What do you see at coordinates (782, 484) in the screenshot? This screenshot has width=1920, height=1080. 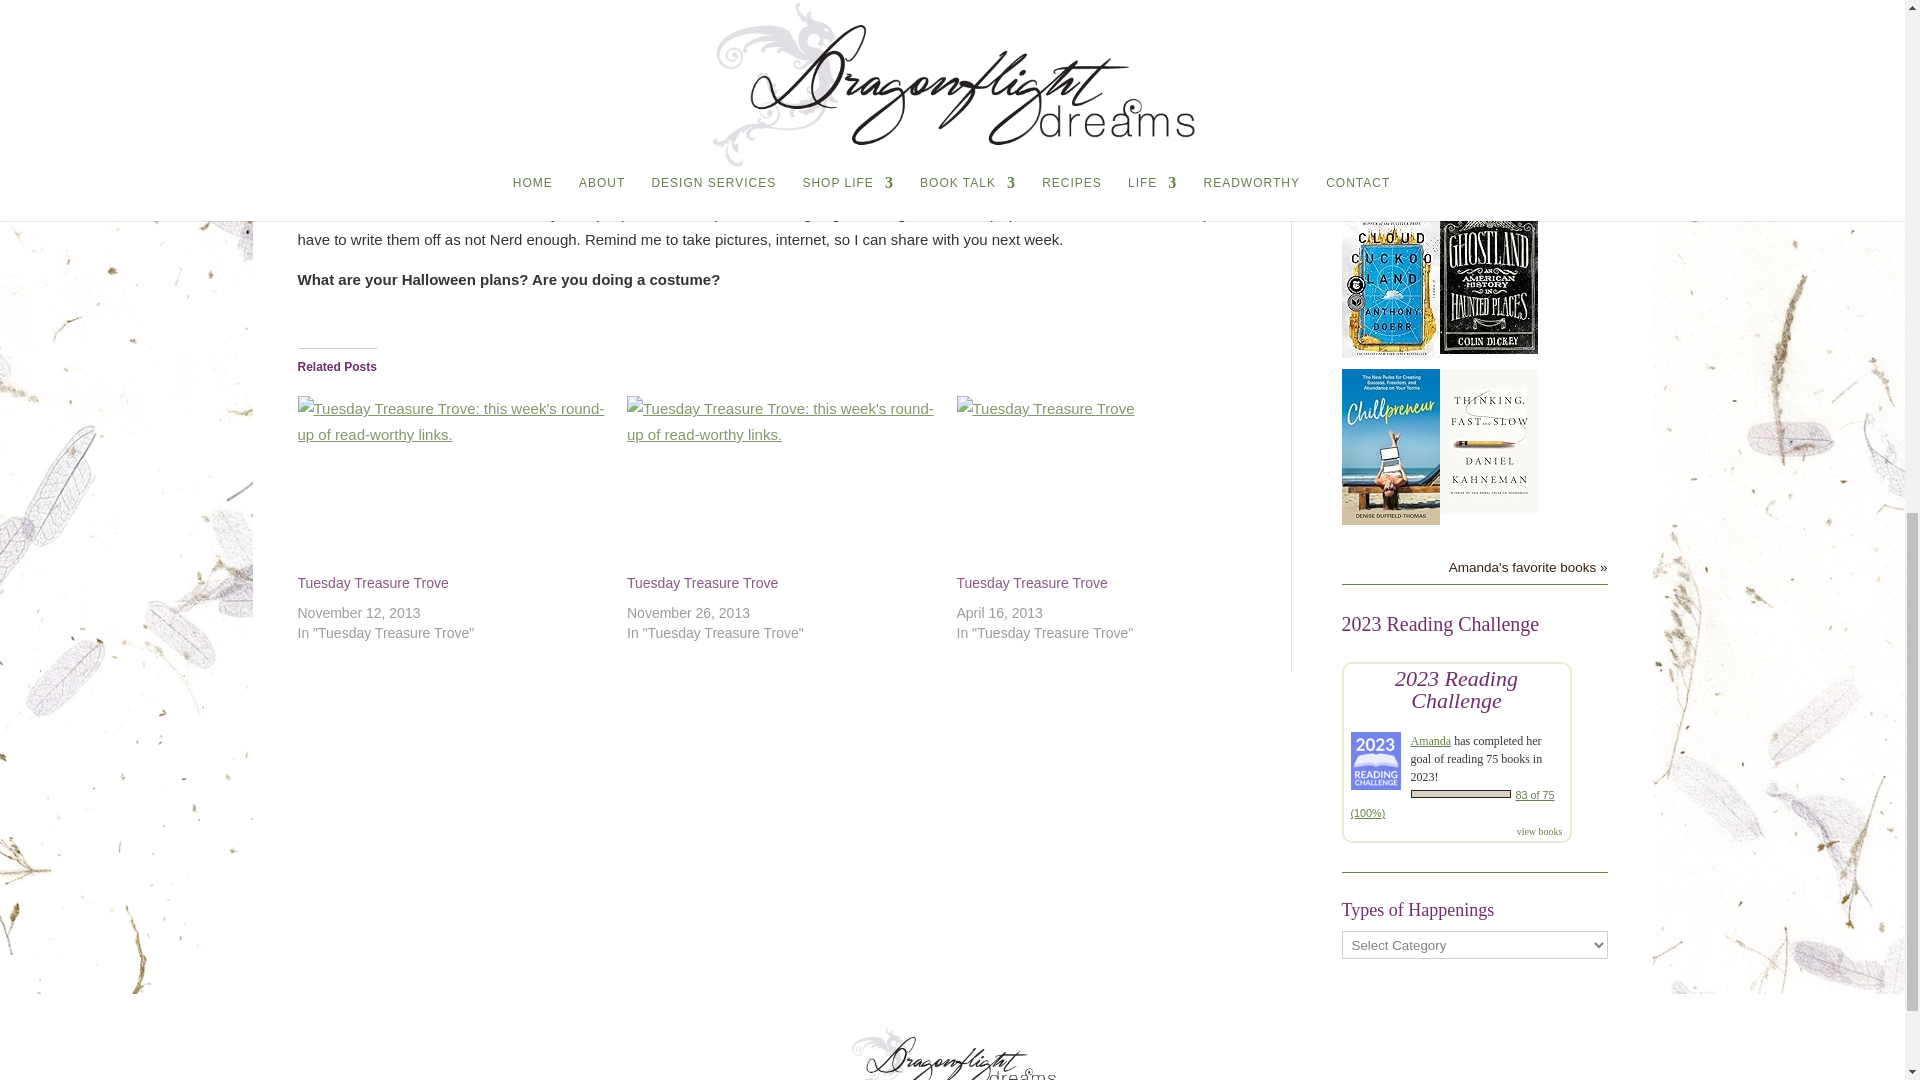 I see `Tuesday Treasure Trove` at bounding box center [782, 484].